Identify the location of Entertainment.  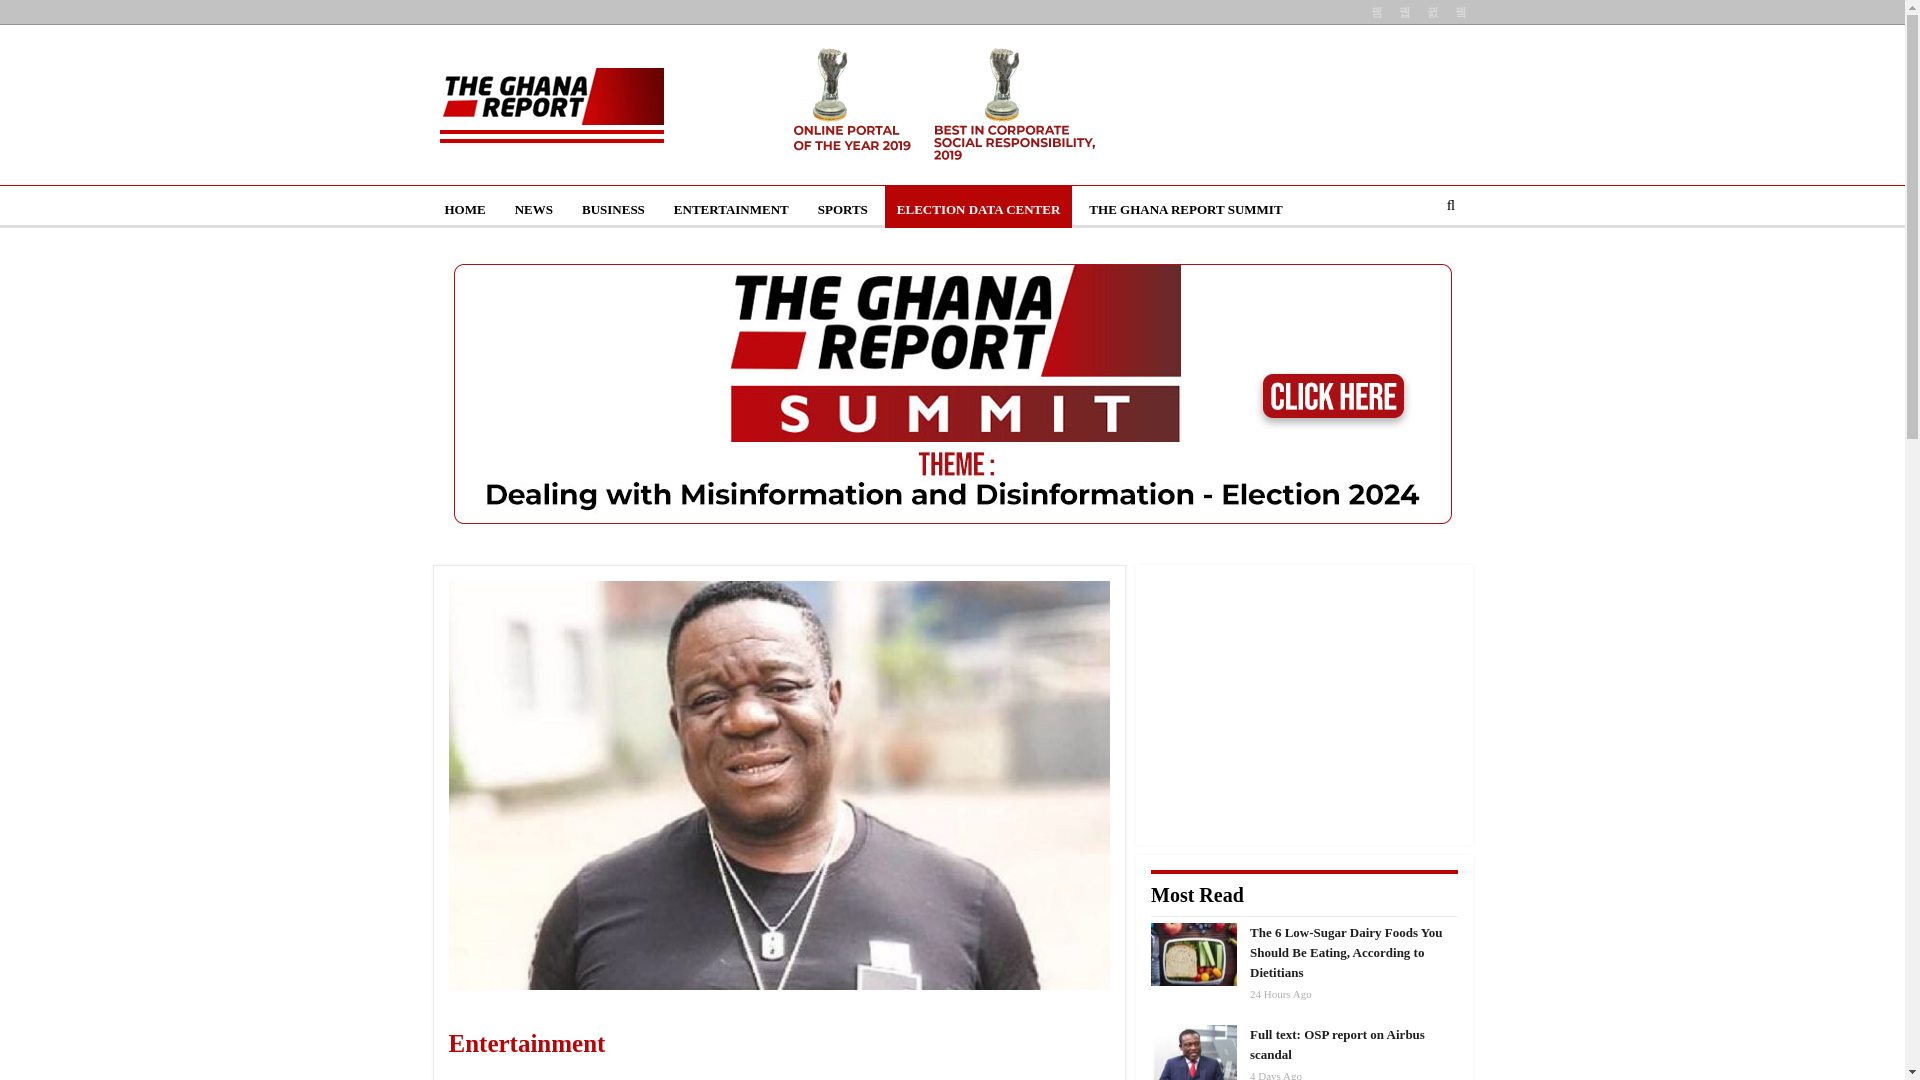
(598, 1044).